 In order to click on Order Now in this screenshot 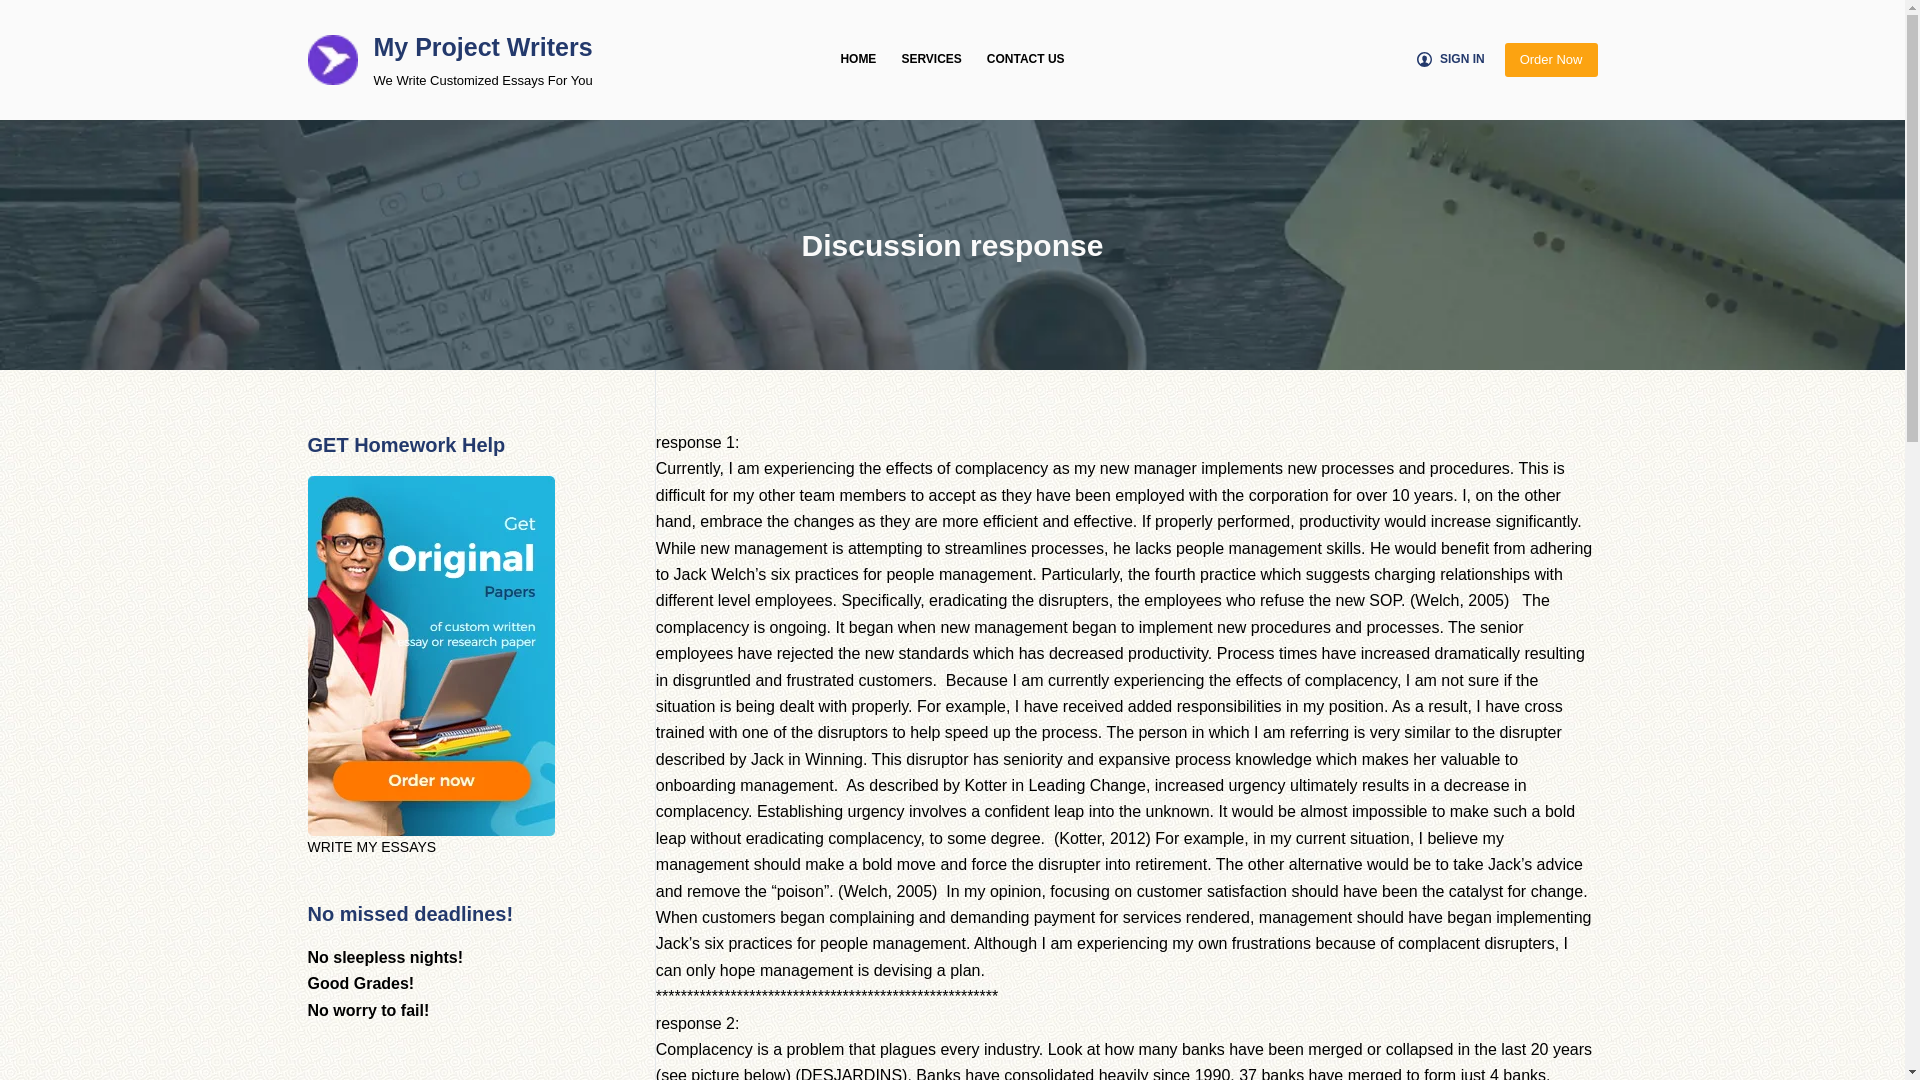, I will do `click(1551, 60)`.